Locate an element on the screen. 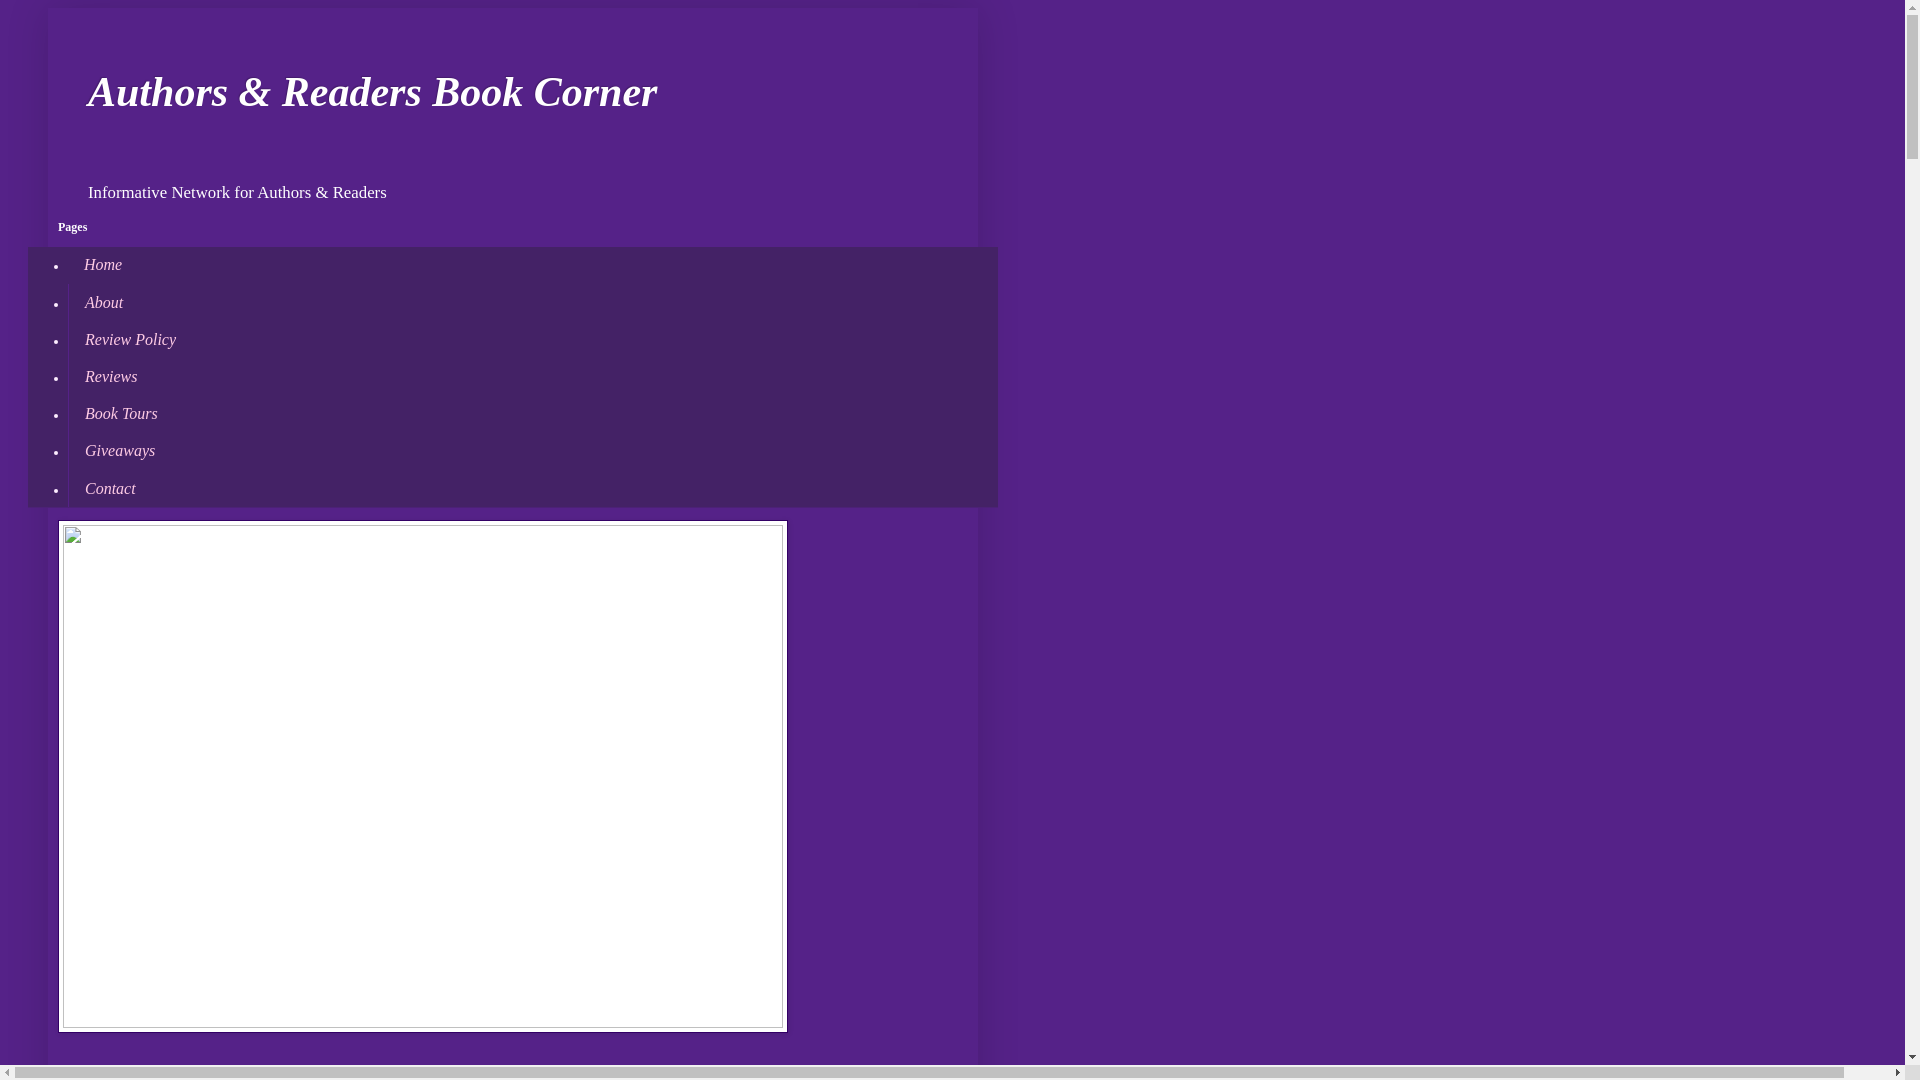 This screenshot has width=1920, height=1080. Home is located at coordinates (102, 266).